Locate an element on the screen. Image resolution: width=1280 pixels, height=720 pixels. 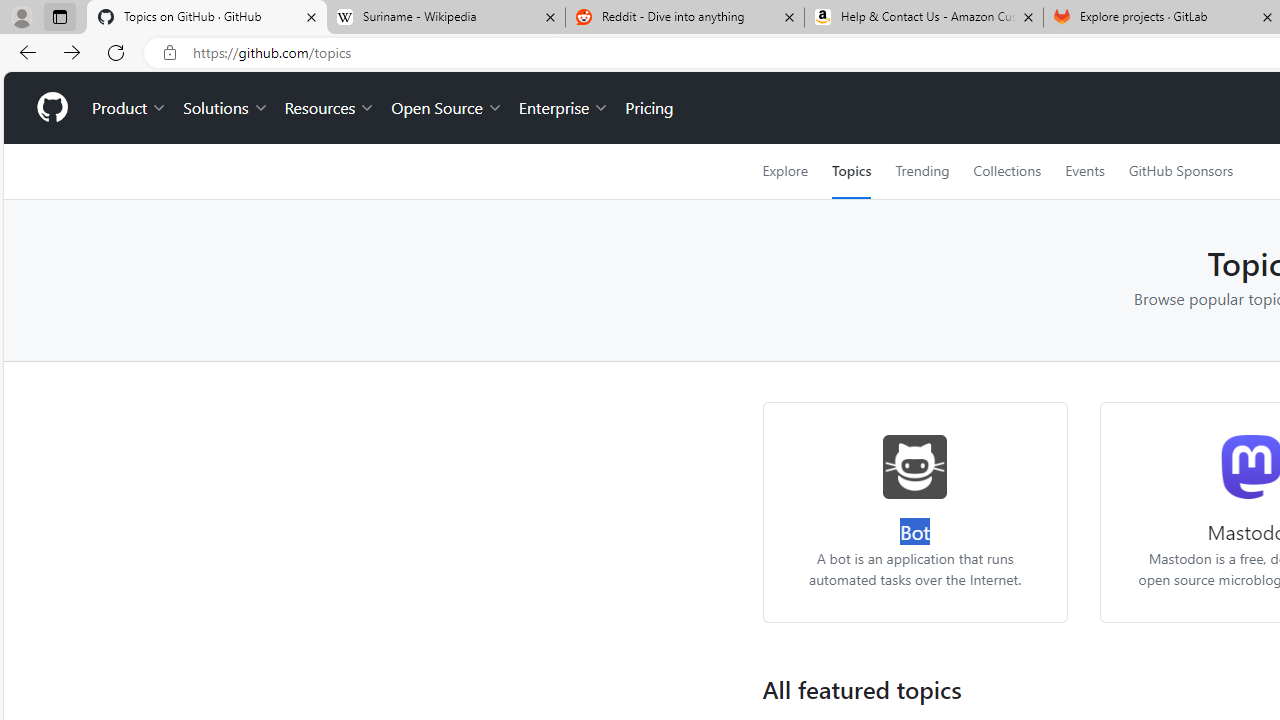
Solutions is located at coordinates (226, 108).